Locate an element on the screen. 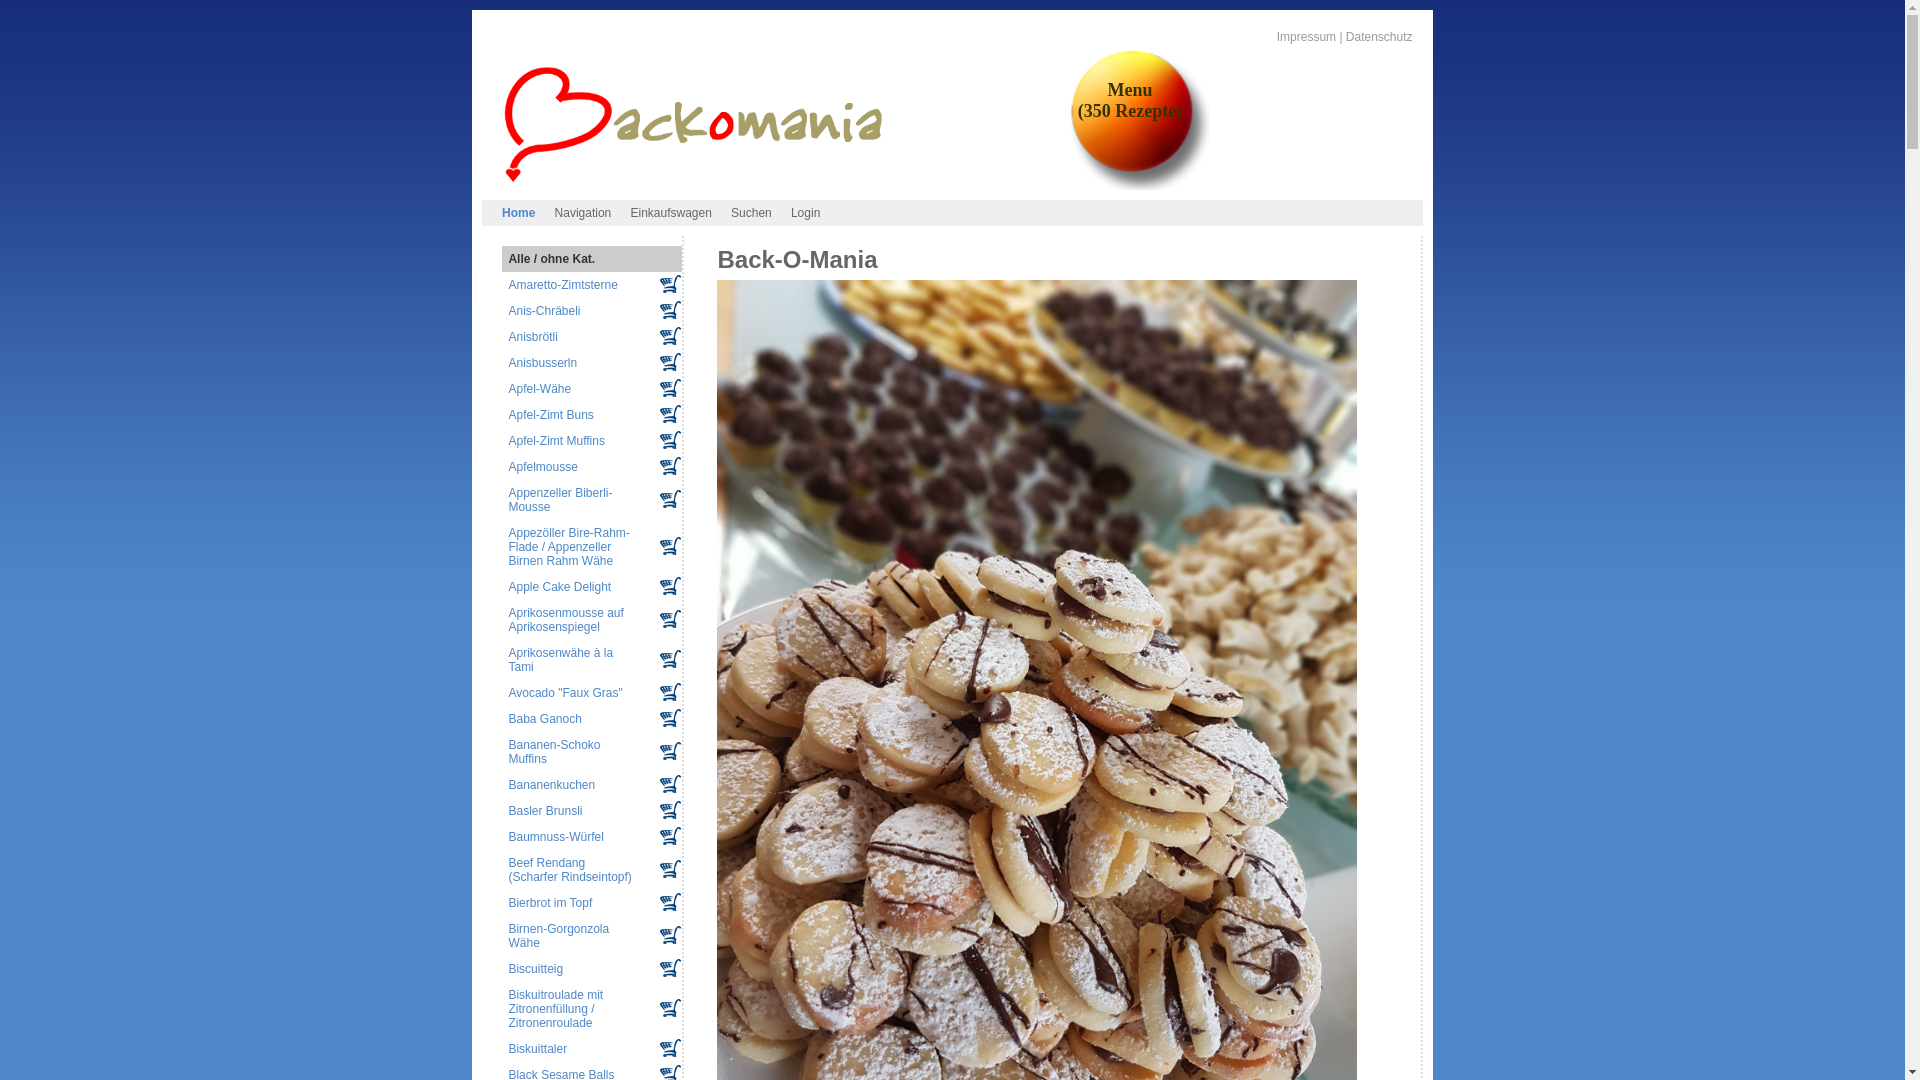 The height and width of the screenshot is (1080, 1920). Einkaufswagen is located at coordinates (672, 213).